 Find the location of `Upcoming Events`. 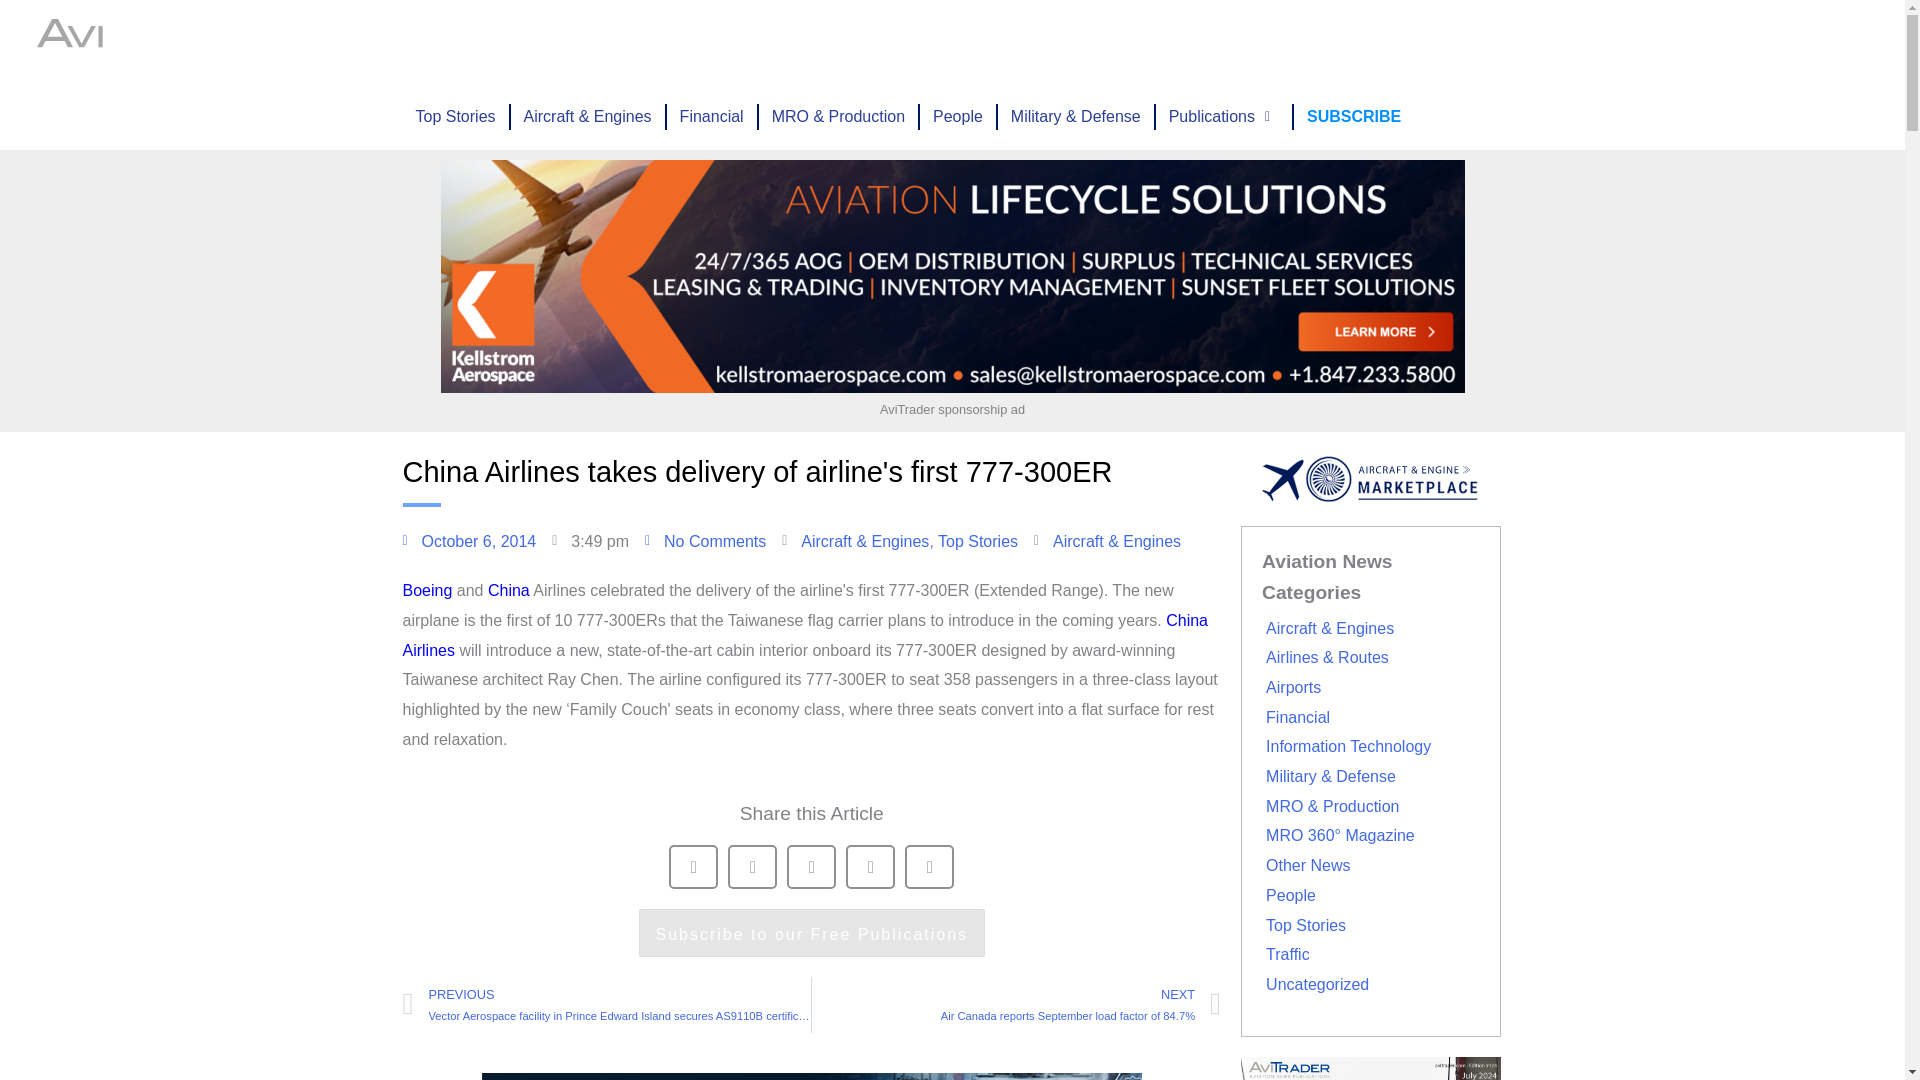

Upcoming Events is located at coordinates (769, 42).